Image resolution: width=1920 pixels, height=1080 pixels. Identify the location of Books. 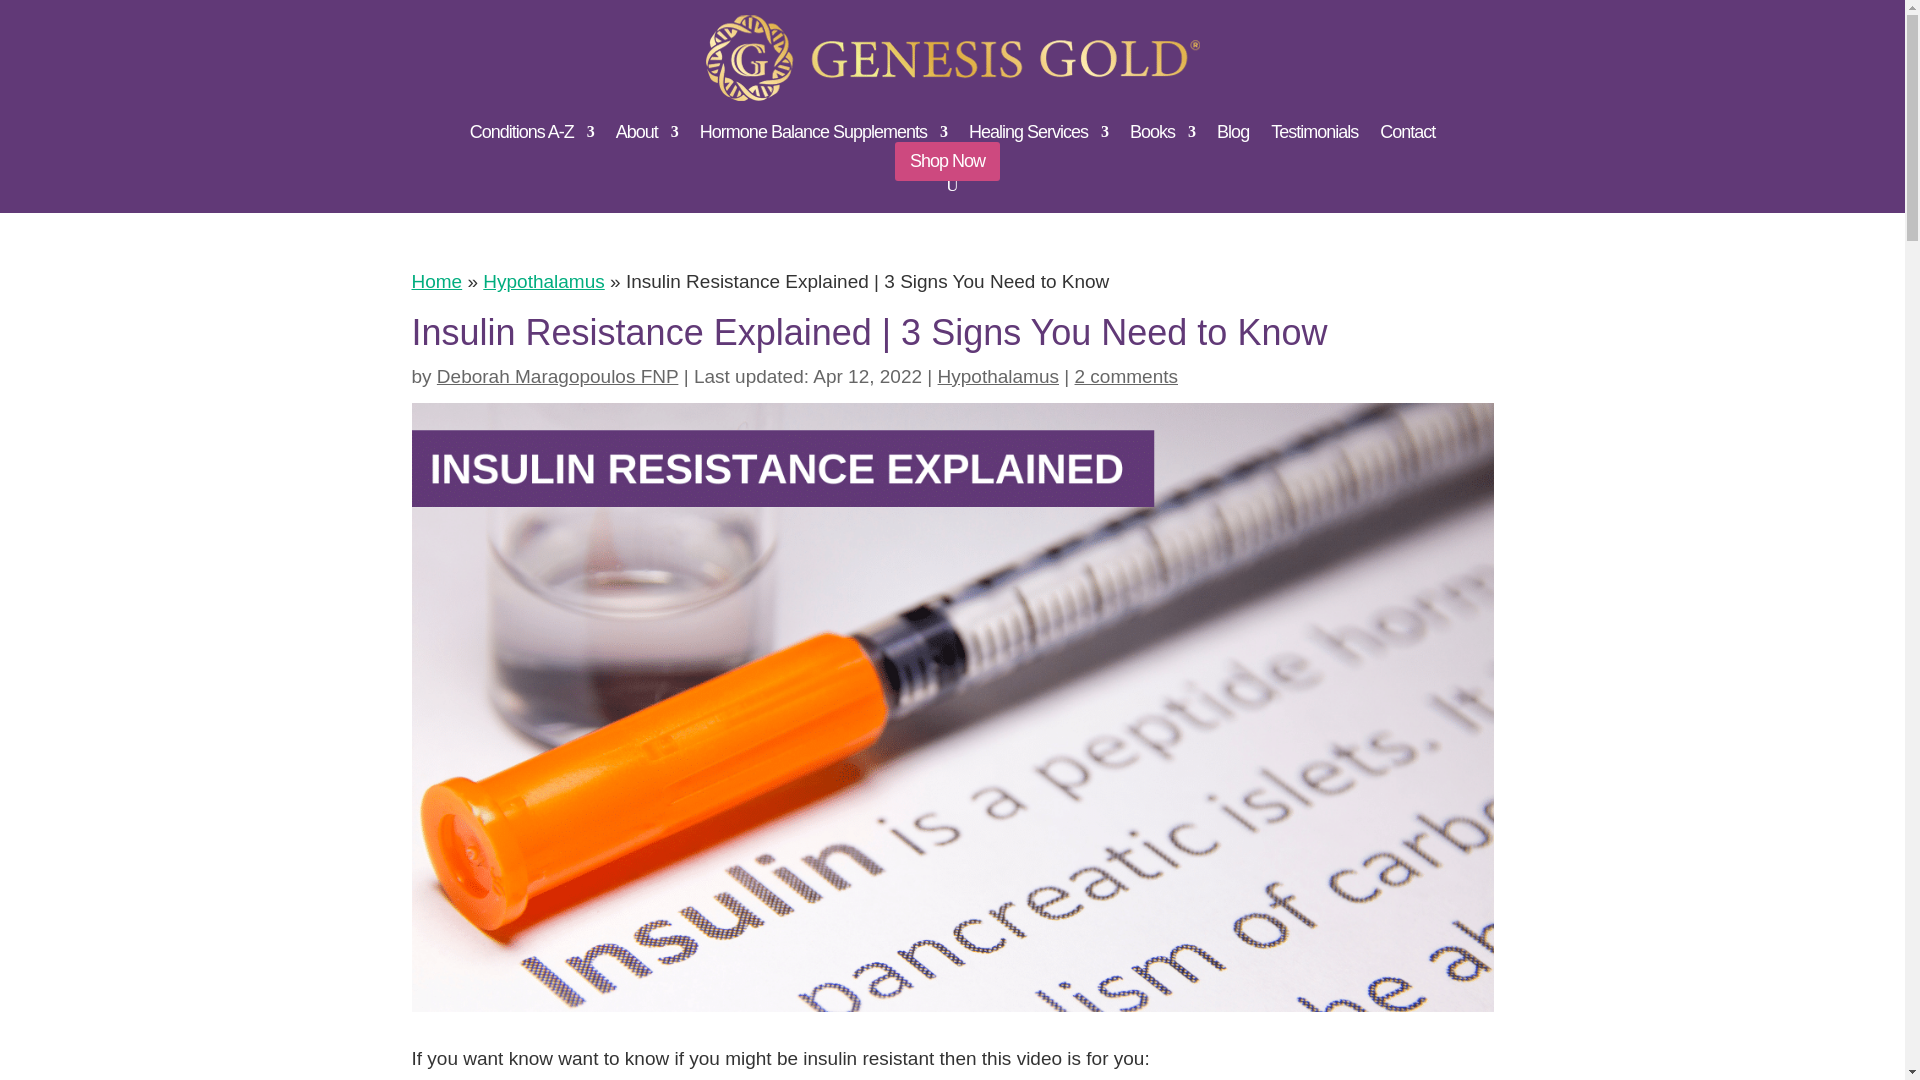
(1162, 136).